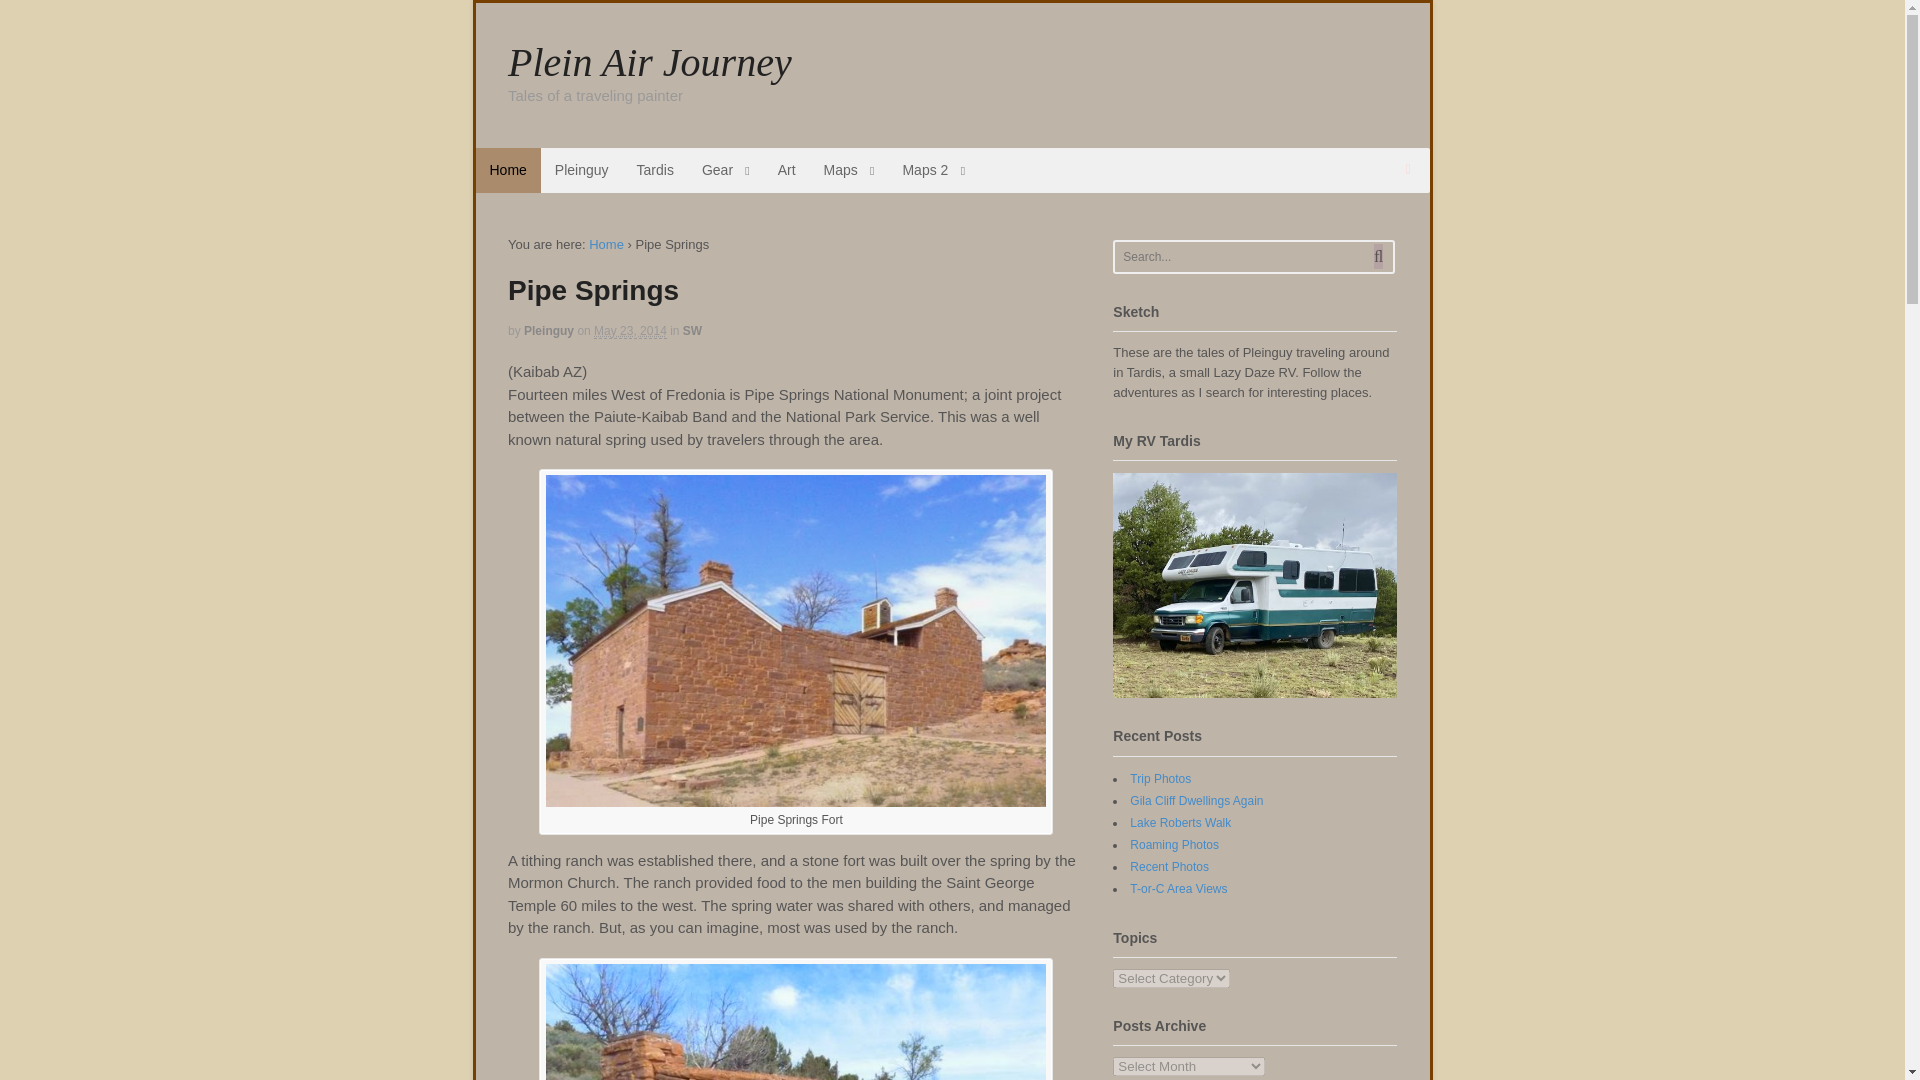 The width and height of the screenshot is (1920, 1080). Describe the element at coordinates (606, 244) in the screenshot. I see `Plein Air Journey` at that location.